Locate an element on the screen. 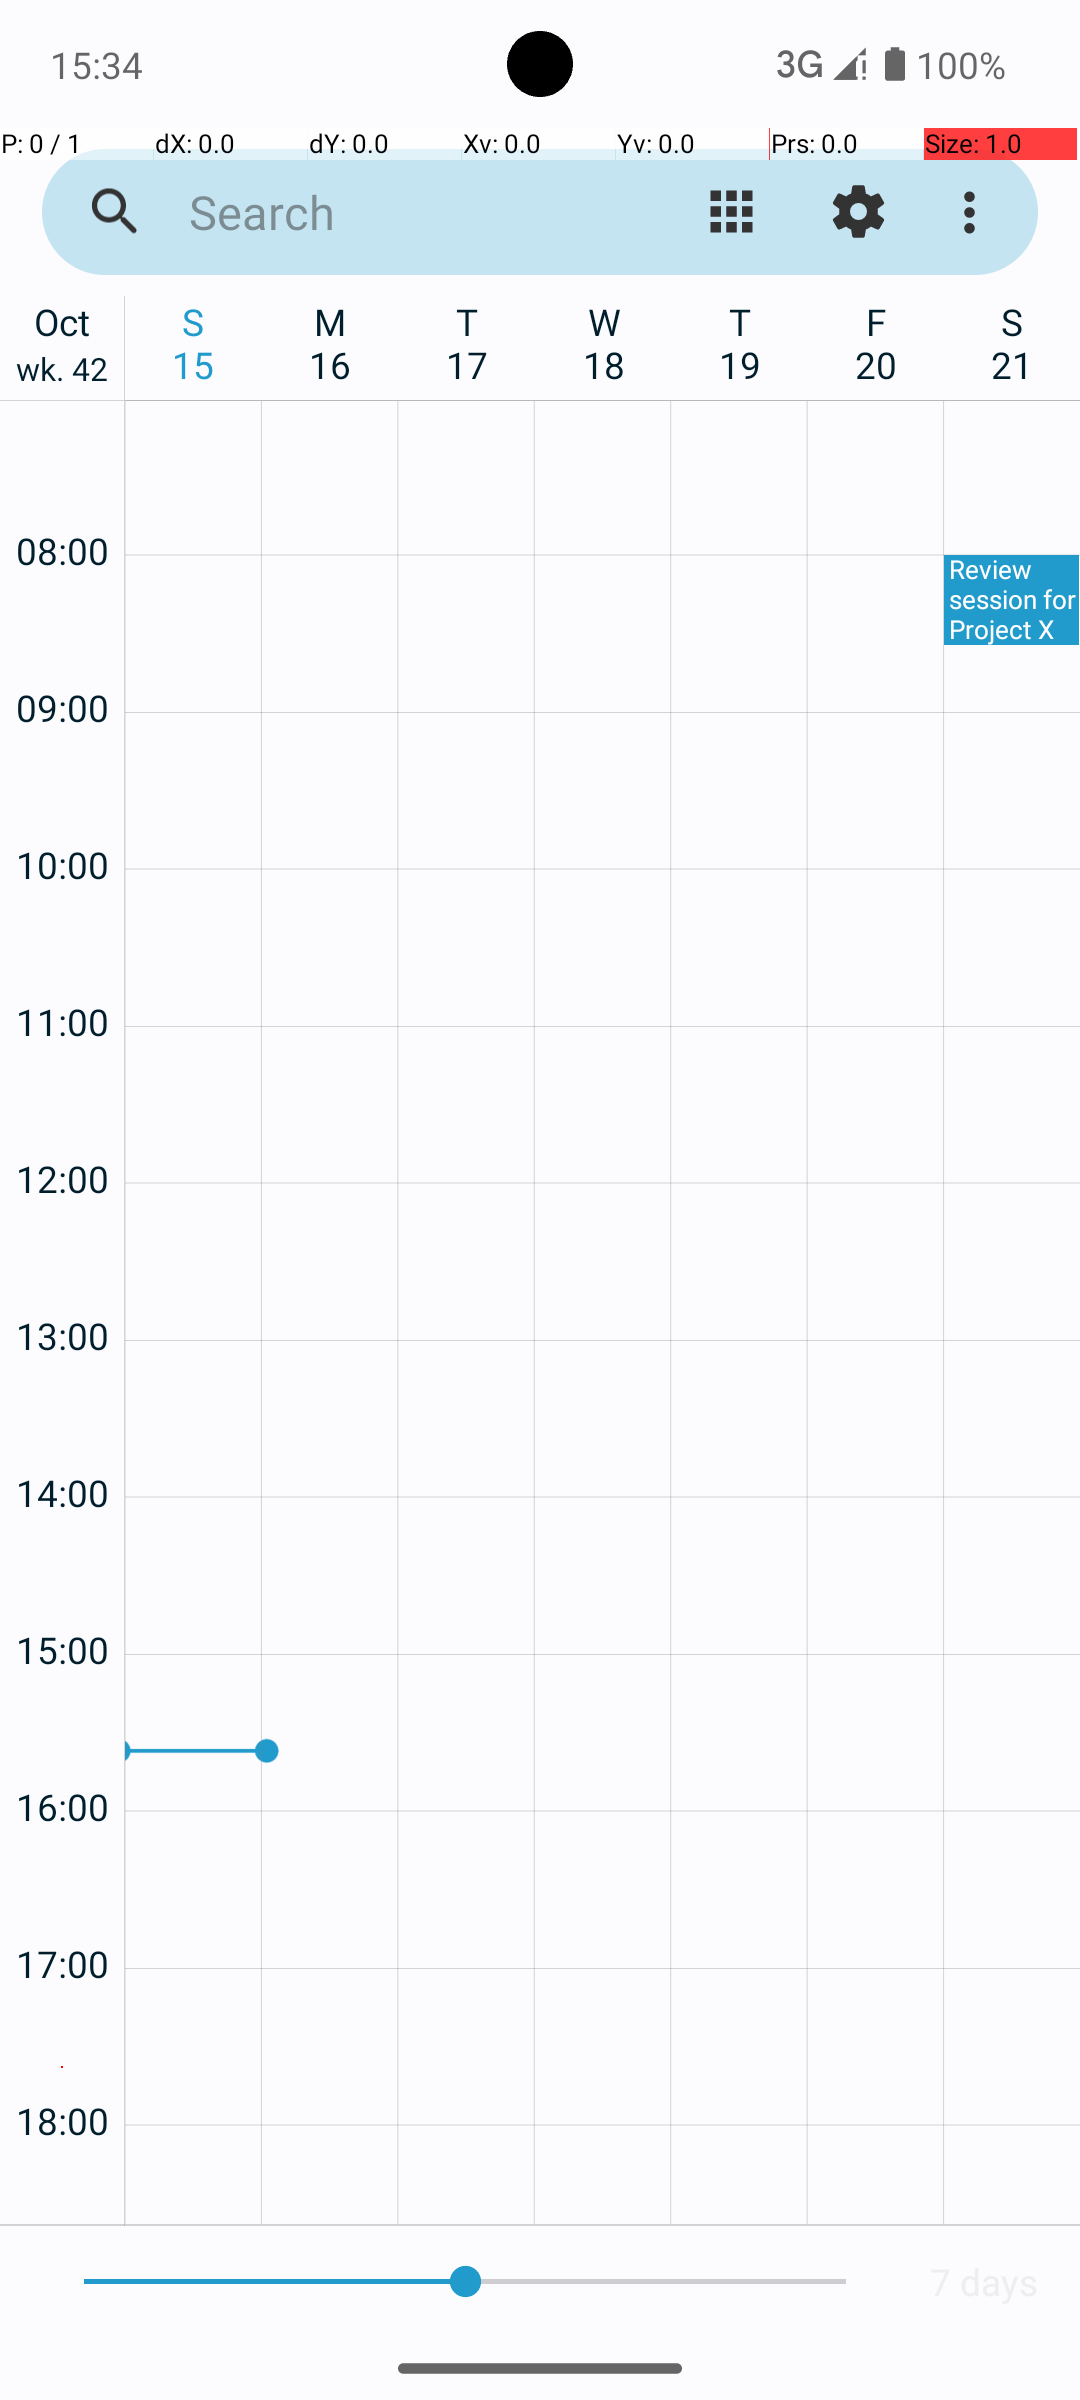 Image resolution: width=1080 pixels, height=2400 pixels. 09:00 is located at coordinates (62, 654).